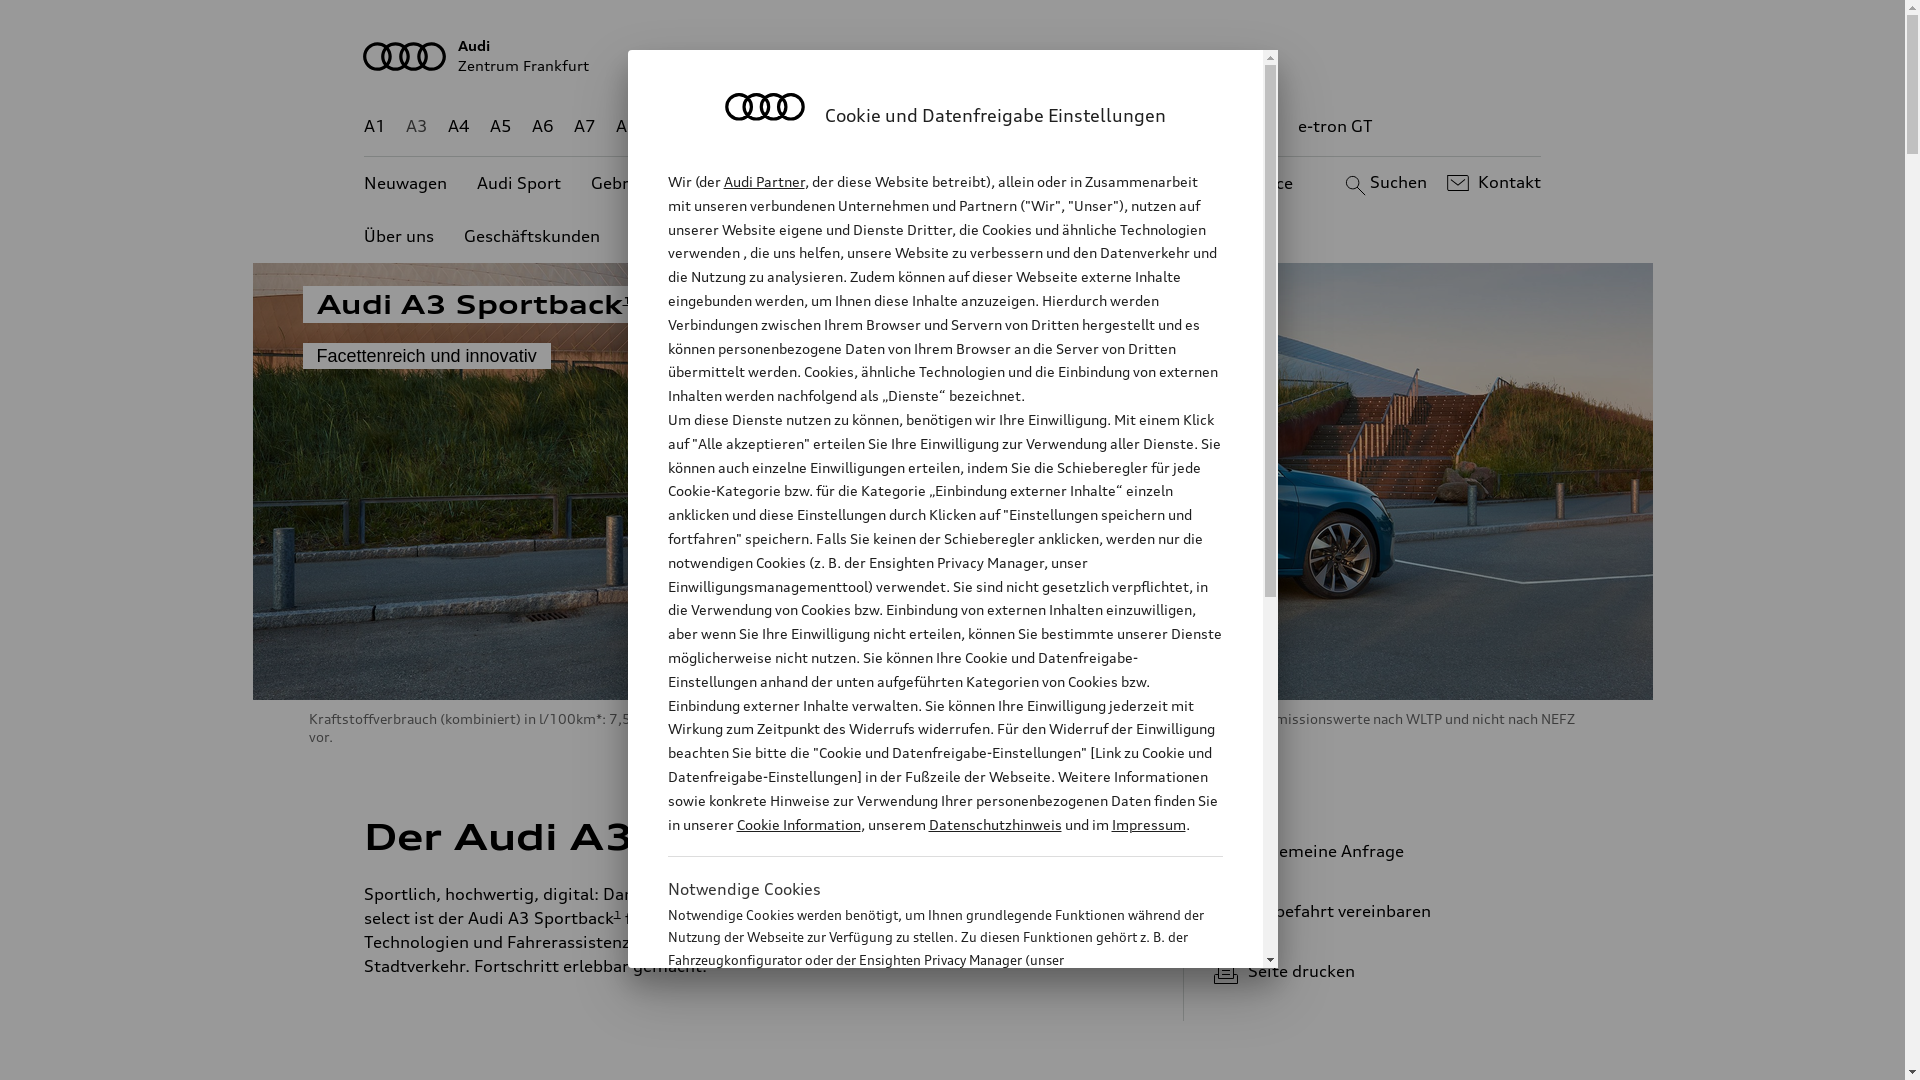 This screenshot has height=1080, width=1920. Describe the element at coordinates (994, 824) in the screenshot. I see `Datenschutzhinweis` at that location.